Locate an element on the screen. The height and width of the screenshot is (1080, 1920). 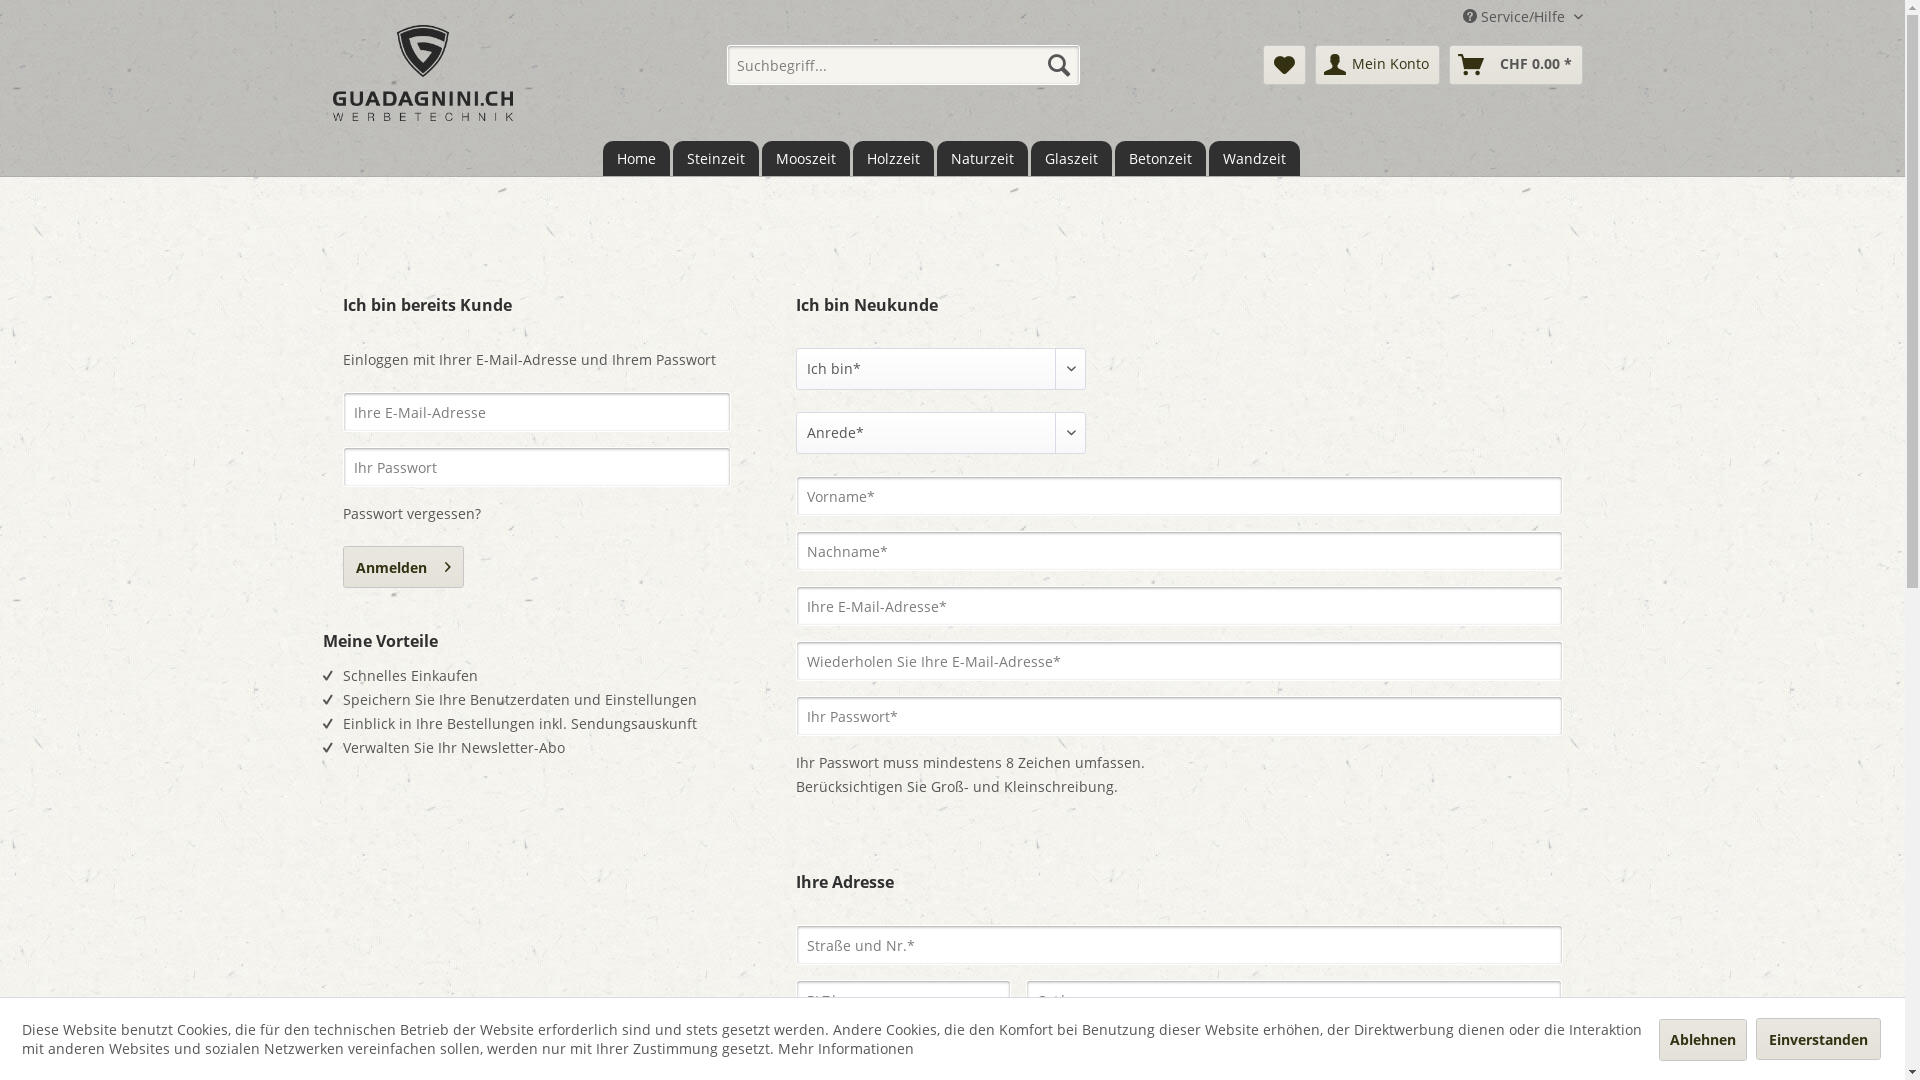
Mein Konto is located at coordinates (1376, 65).